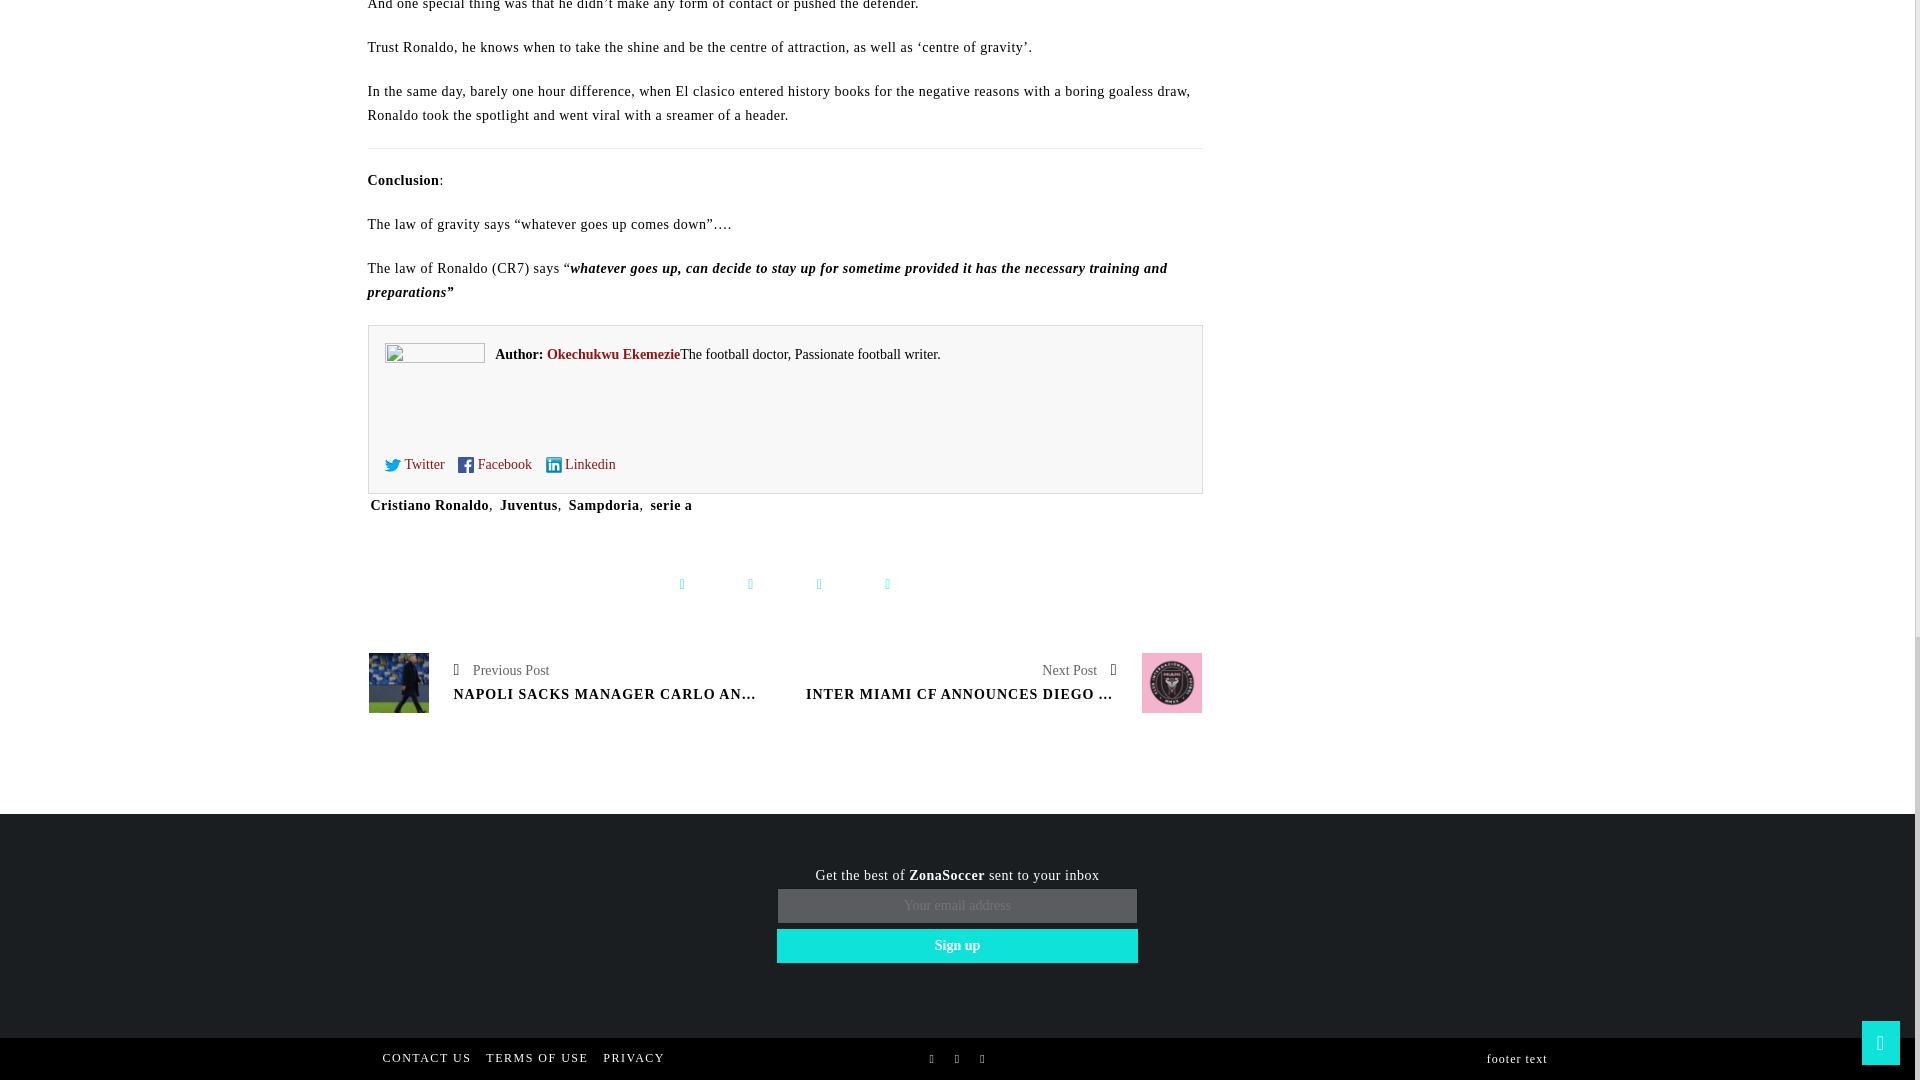  I want to click on Click to share this post on Linkedin, so click(886, 585).